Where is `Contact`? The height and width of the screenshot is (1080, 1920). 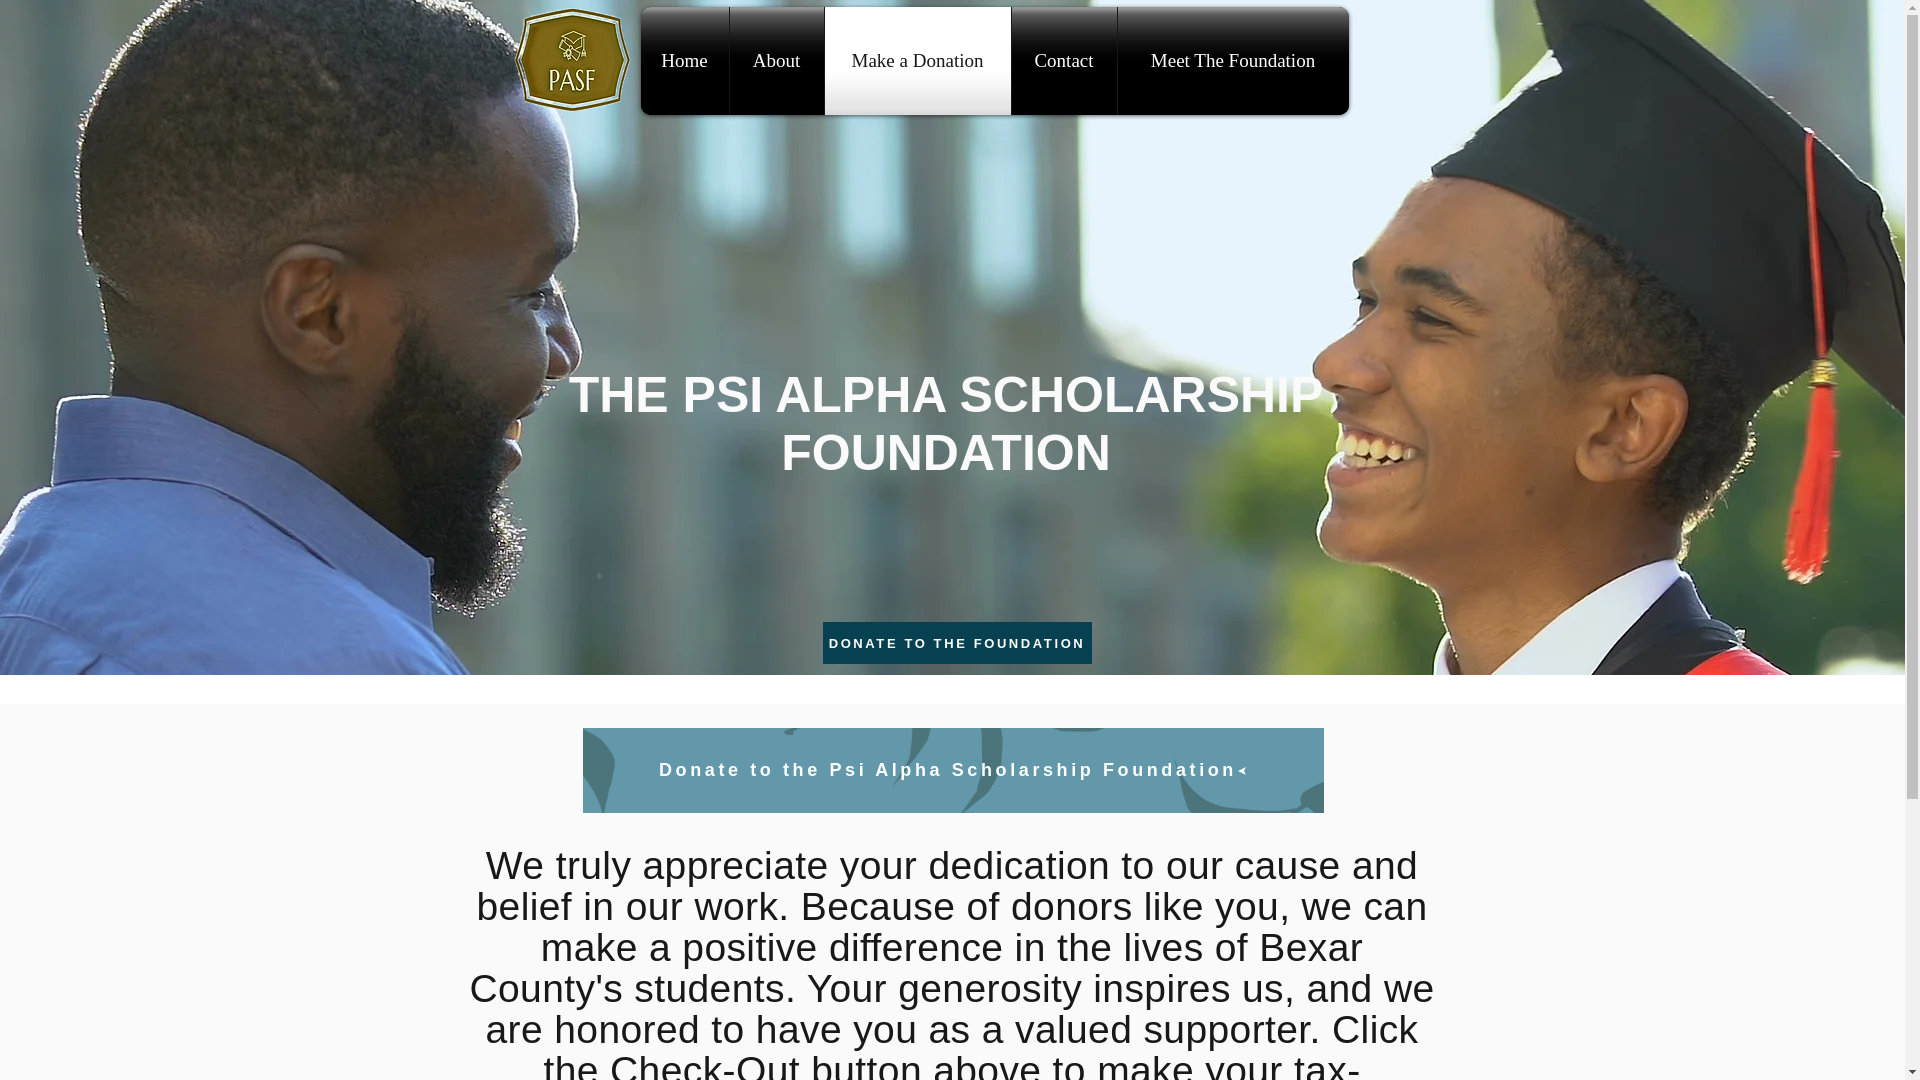
Contact is located at coordinates (1064, 60).